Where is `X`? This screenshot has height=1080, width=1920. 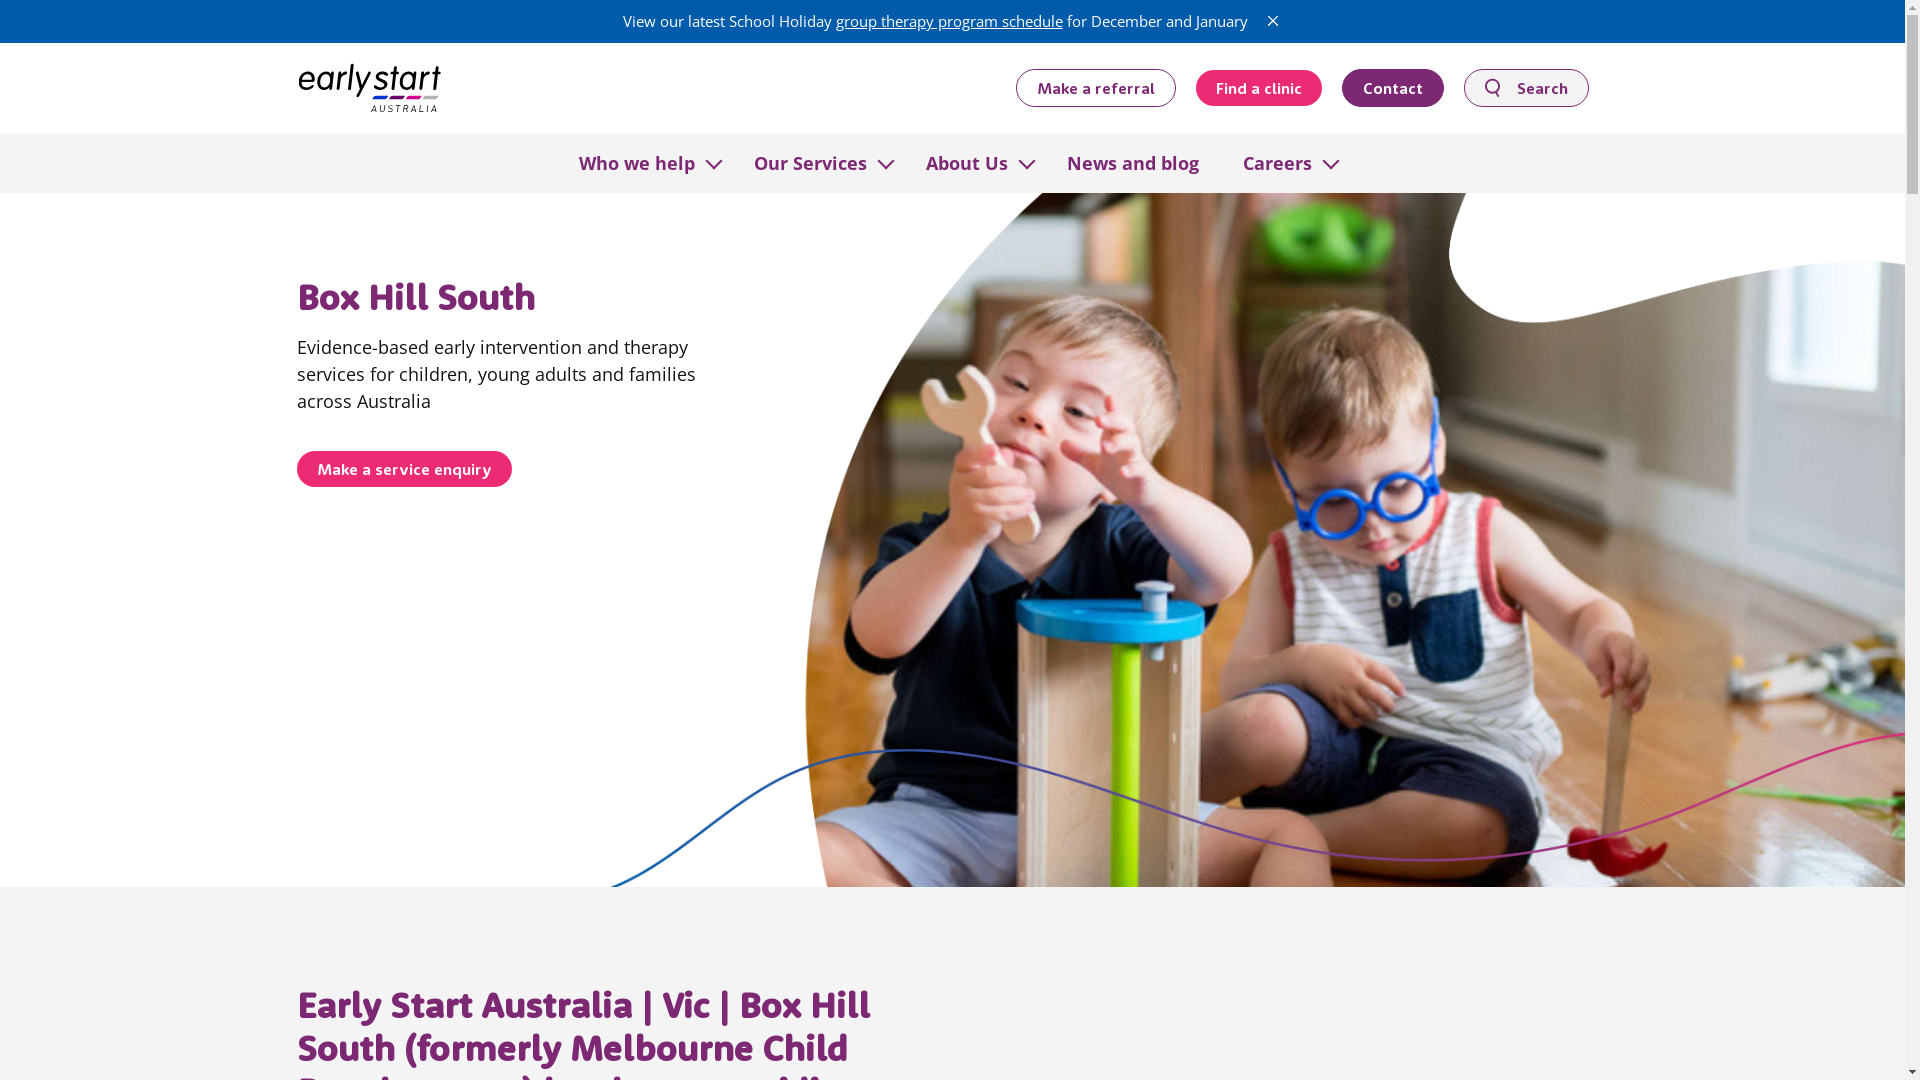
X is located at coordinates (1272, 21).